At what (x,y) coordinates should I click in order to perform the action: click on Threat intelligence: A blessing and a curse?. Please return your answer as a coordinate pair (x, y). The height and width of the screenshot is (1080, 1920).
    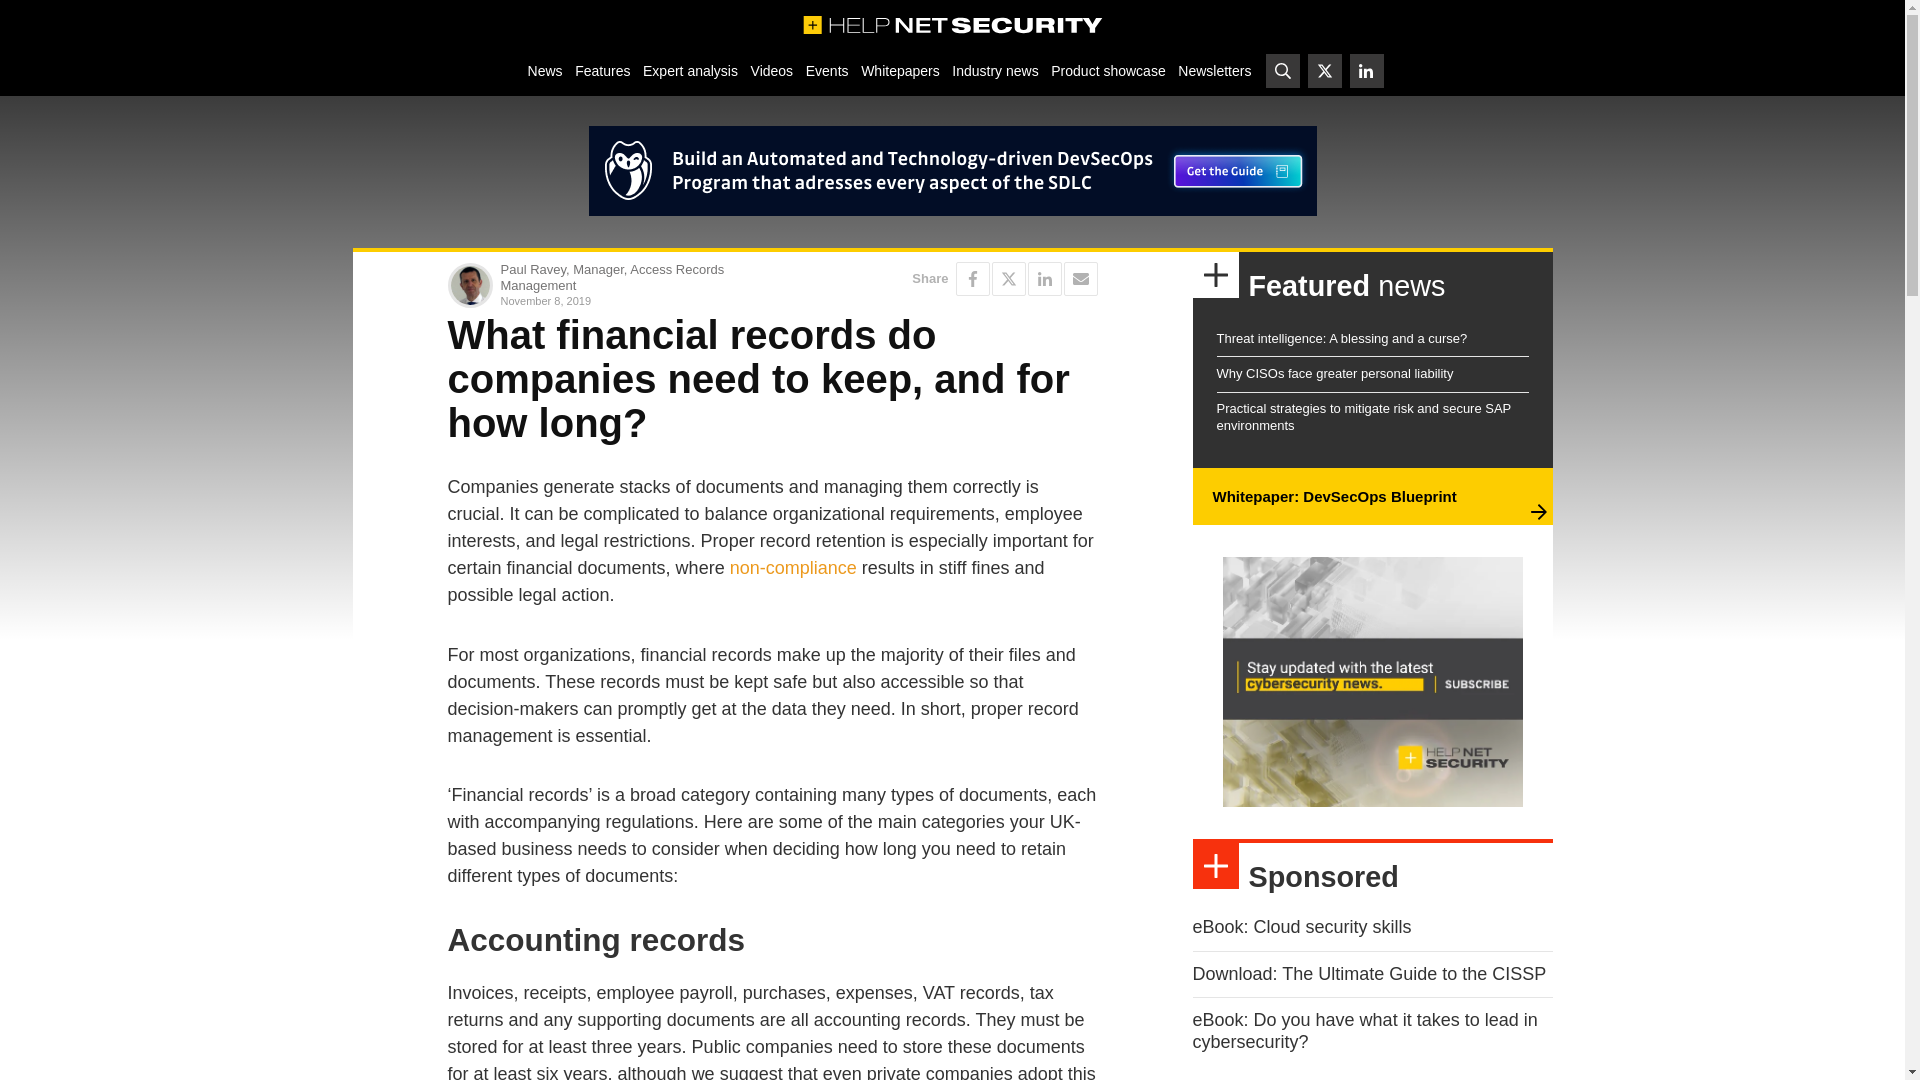
    Looking at the image, I should click on (1340, 338).